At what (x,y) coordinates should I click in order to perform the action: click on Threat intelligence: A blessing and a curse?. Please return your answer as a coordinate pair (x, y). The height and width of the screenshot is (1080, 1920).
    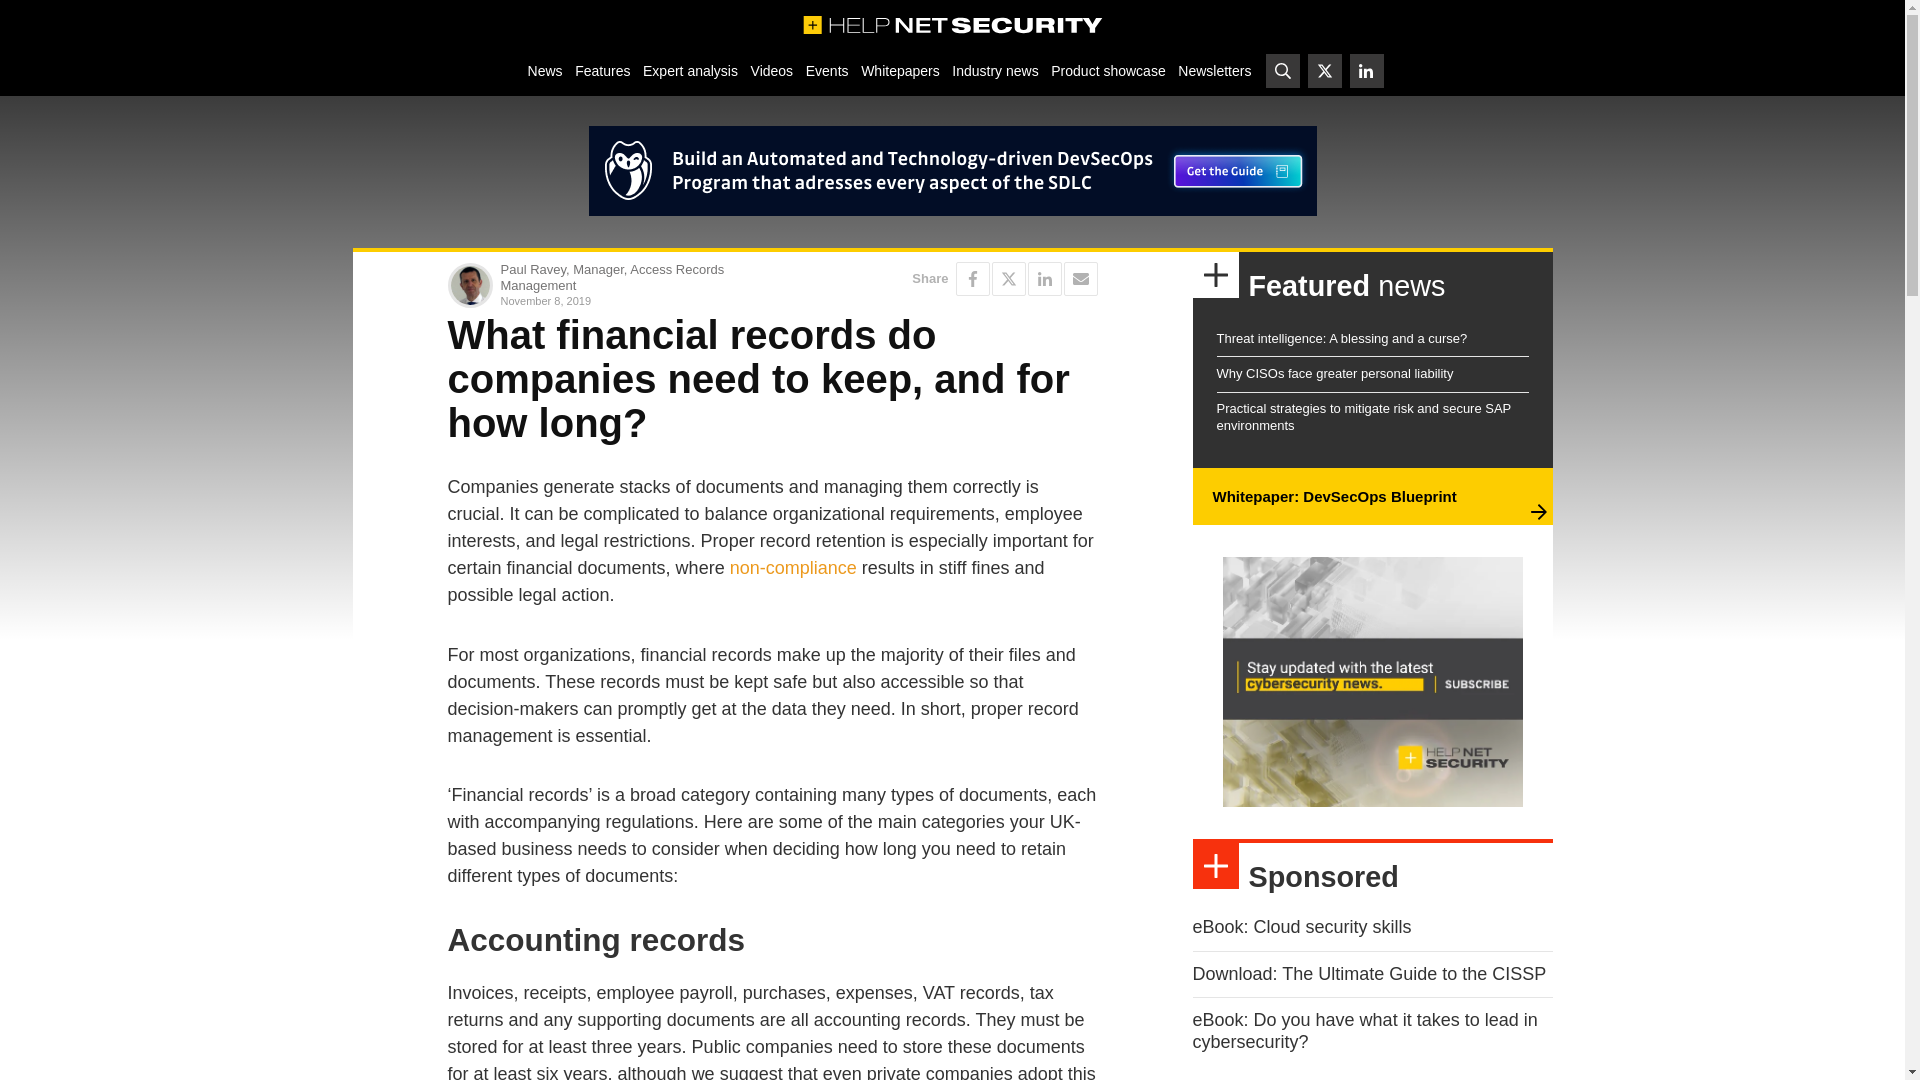
    Looking at the image, I should click on (1340, 338).